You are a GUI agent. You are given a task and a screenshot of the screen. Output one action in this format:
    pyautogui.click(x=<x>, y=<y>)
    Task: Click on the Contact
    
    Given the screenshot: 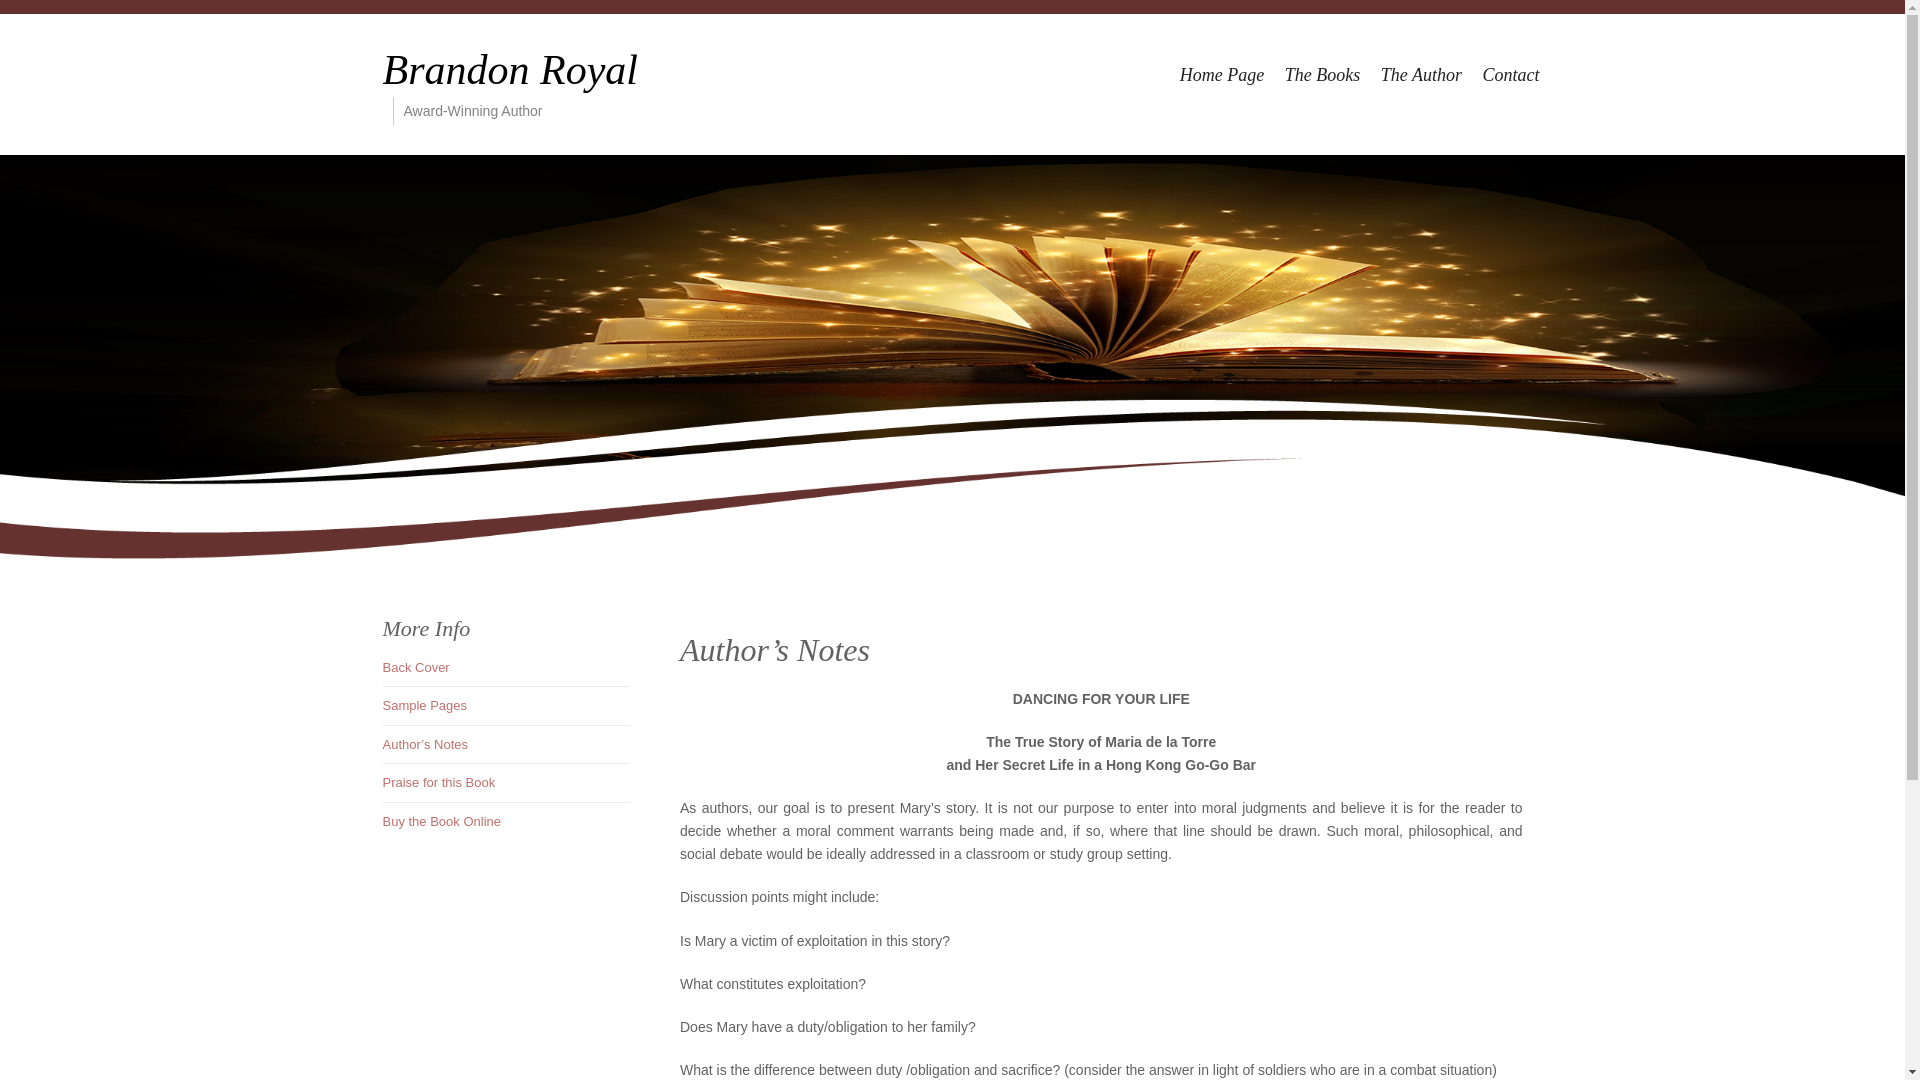 What is the action you would take?
    pyautogui.click(x=1510, y=74)
    